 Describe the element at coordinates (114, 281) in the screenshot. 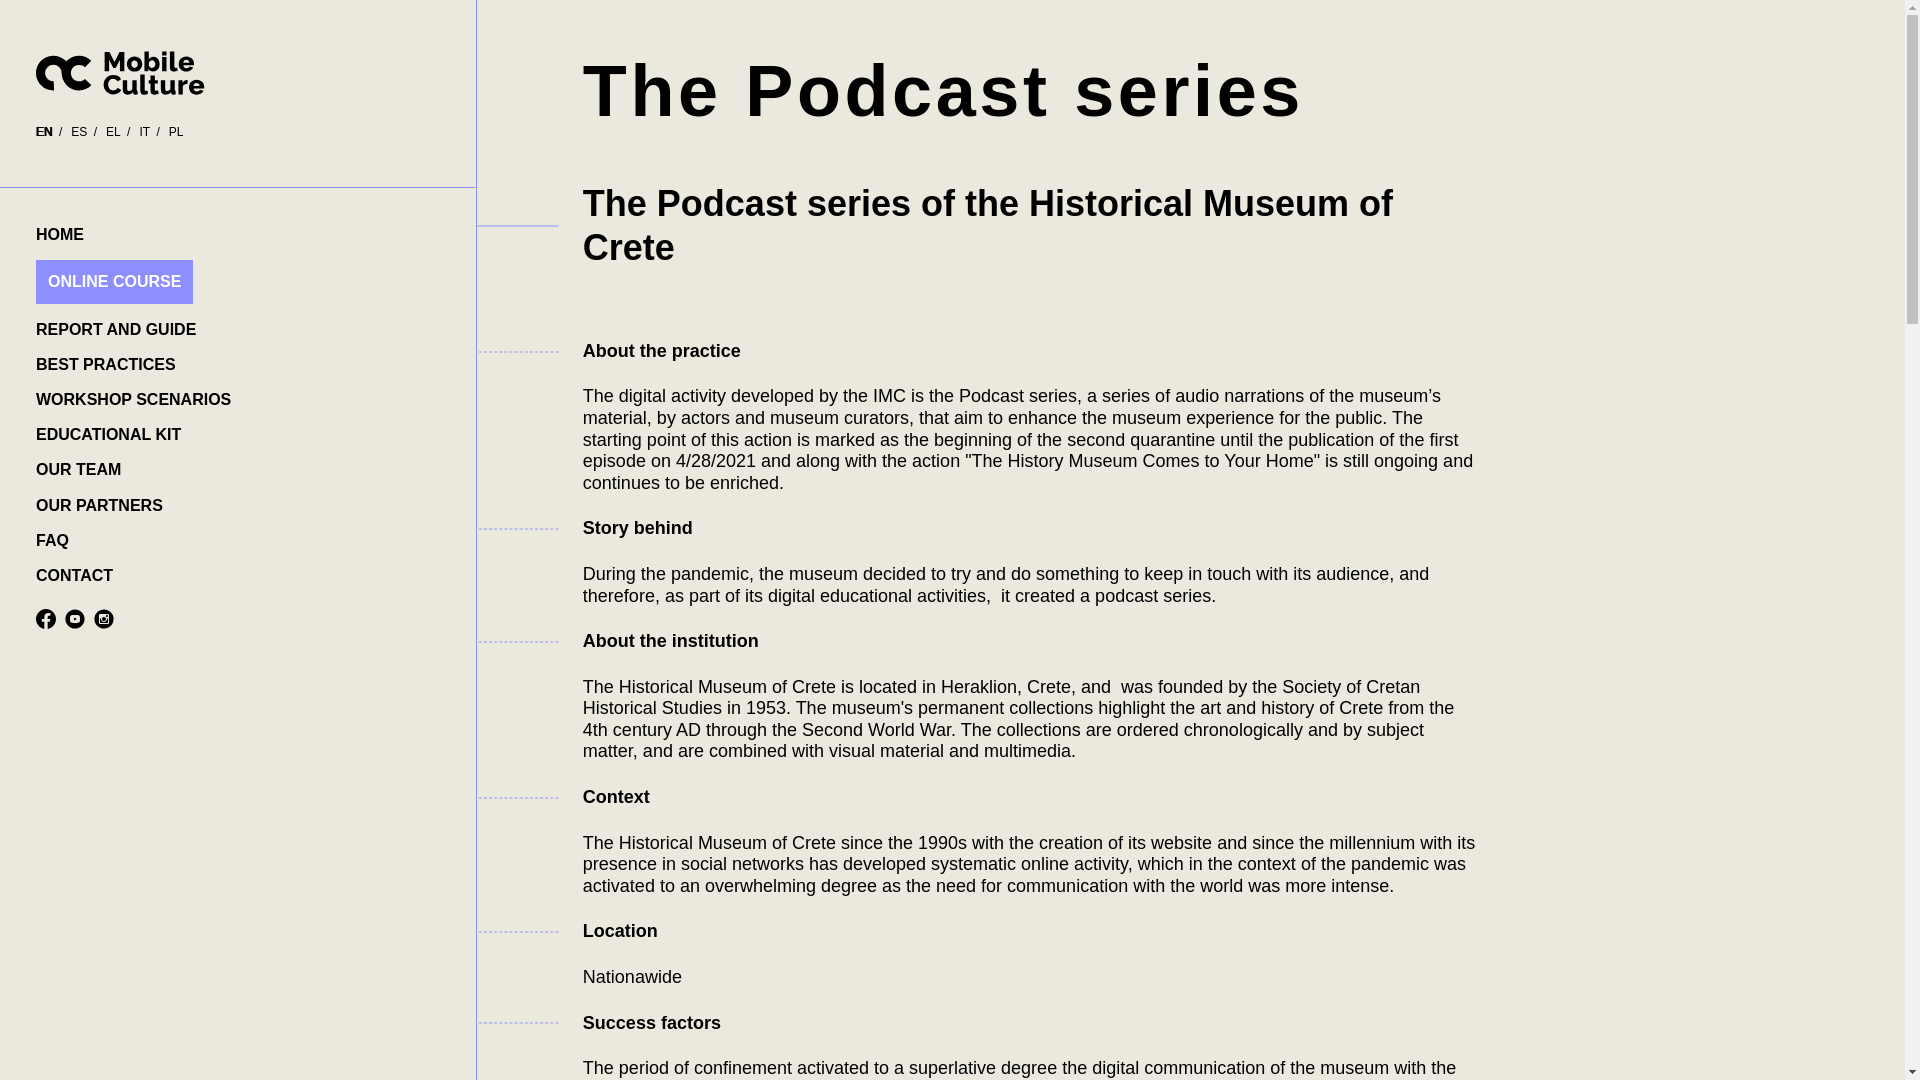

I see `ONLINE COURSE` at that location.